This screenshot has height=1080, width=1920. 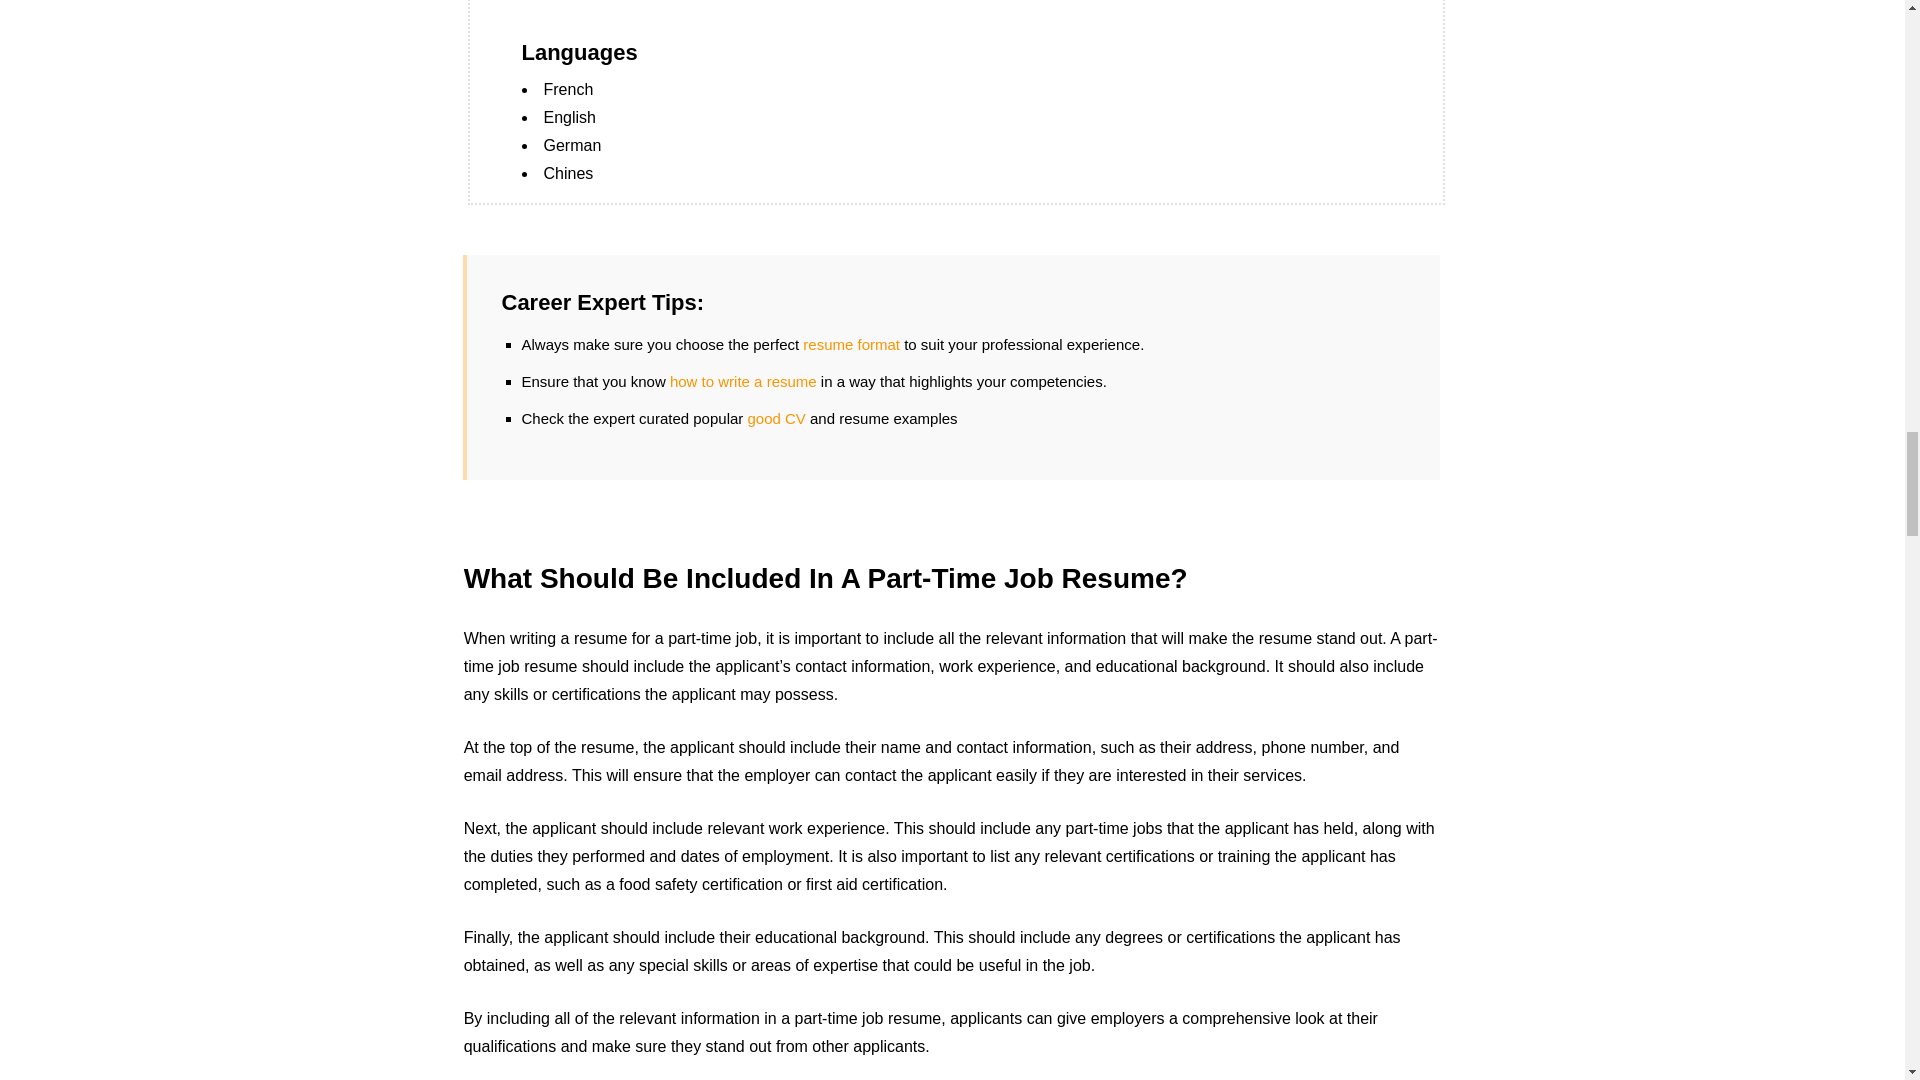 What do you see at coordinates (775, 418) in the screenshot?
I see `good cv` at bounding box center [775, 418].